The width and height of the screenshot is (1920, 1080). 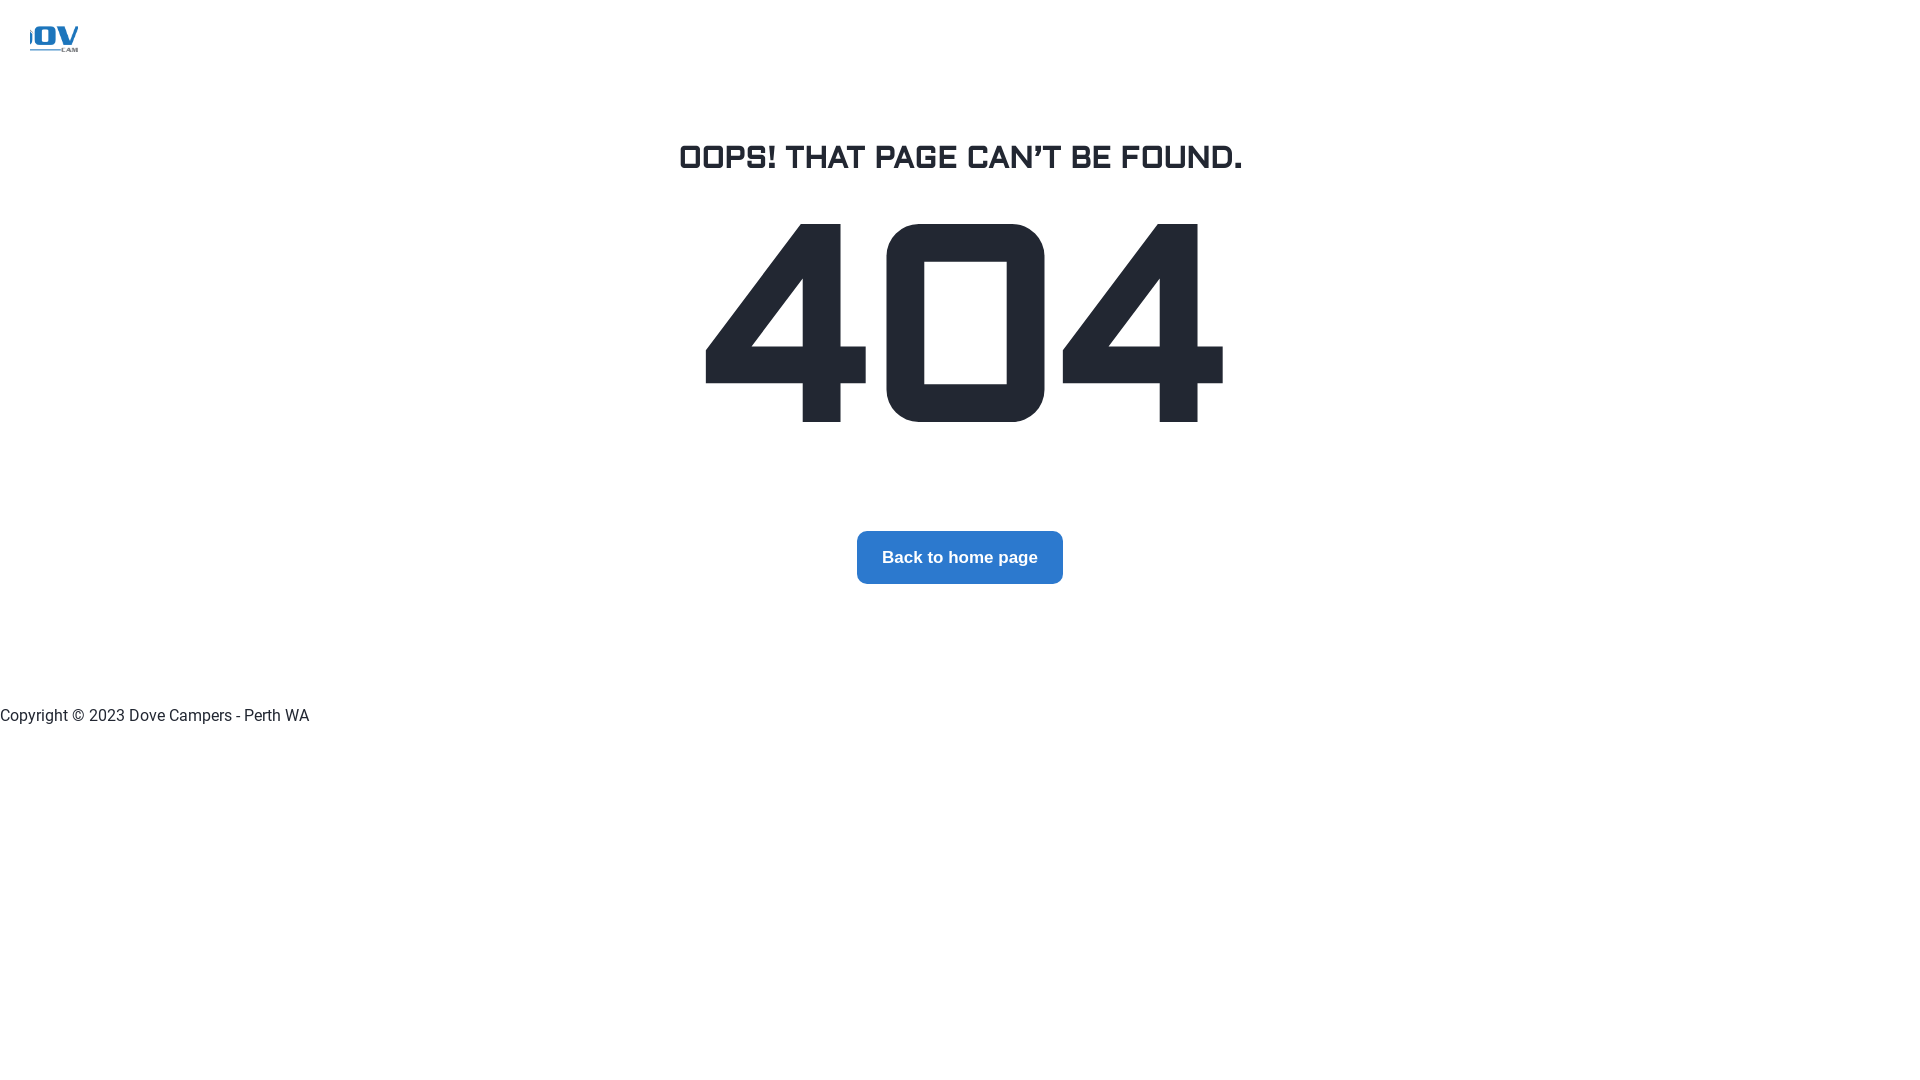 What do you see at coordinates (54, 36) in the screenshot?
I see `Dove Campers - Perth WA` at bounding box center [54, 36].